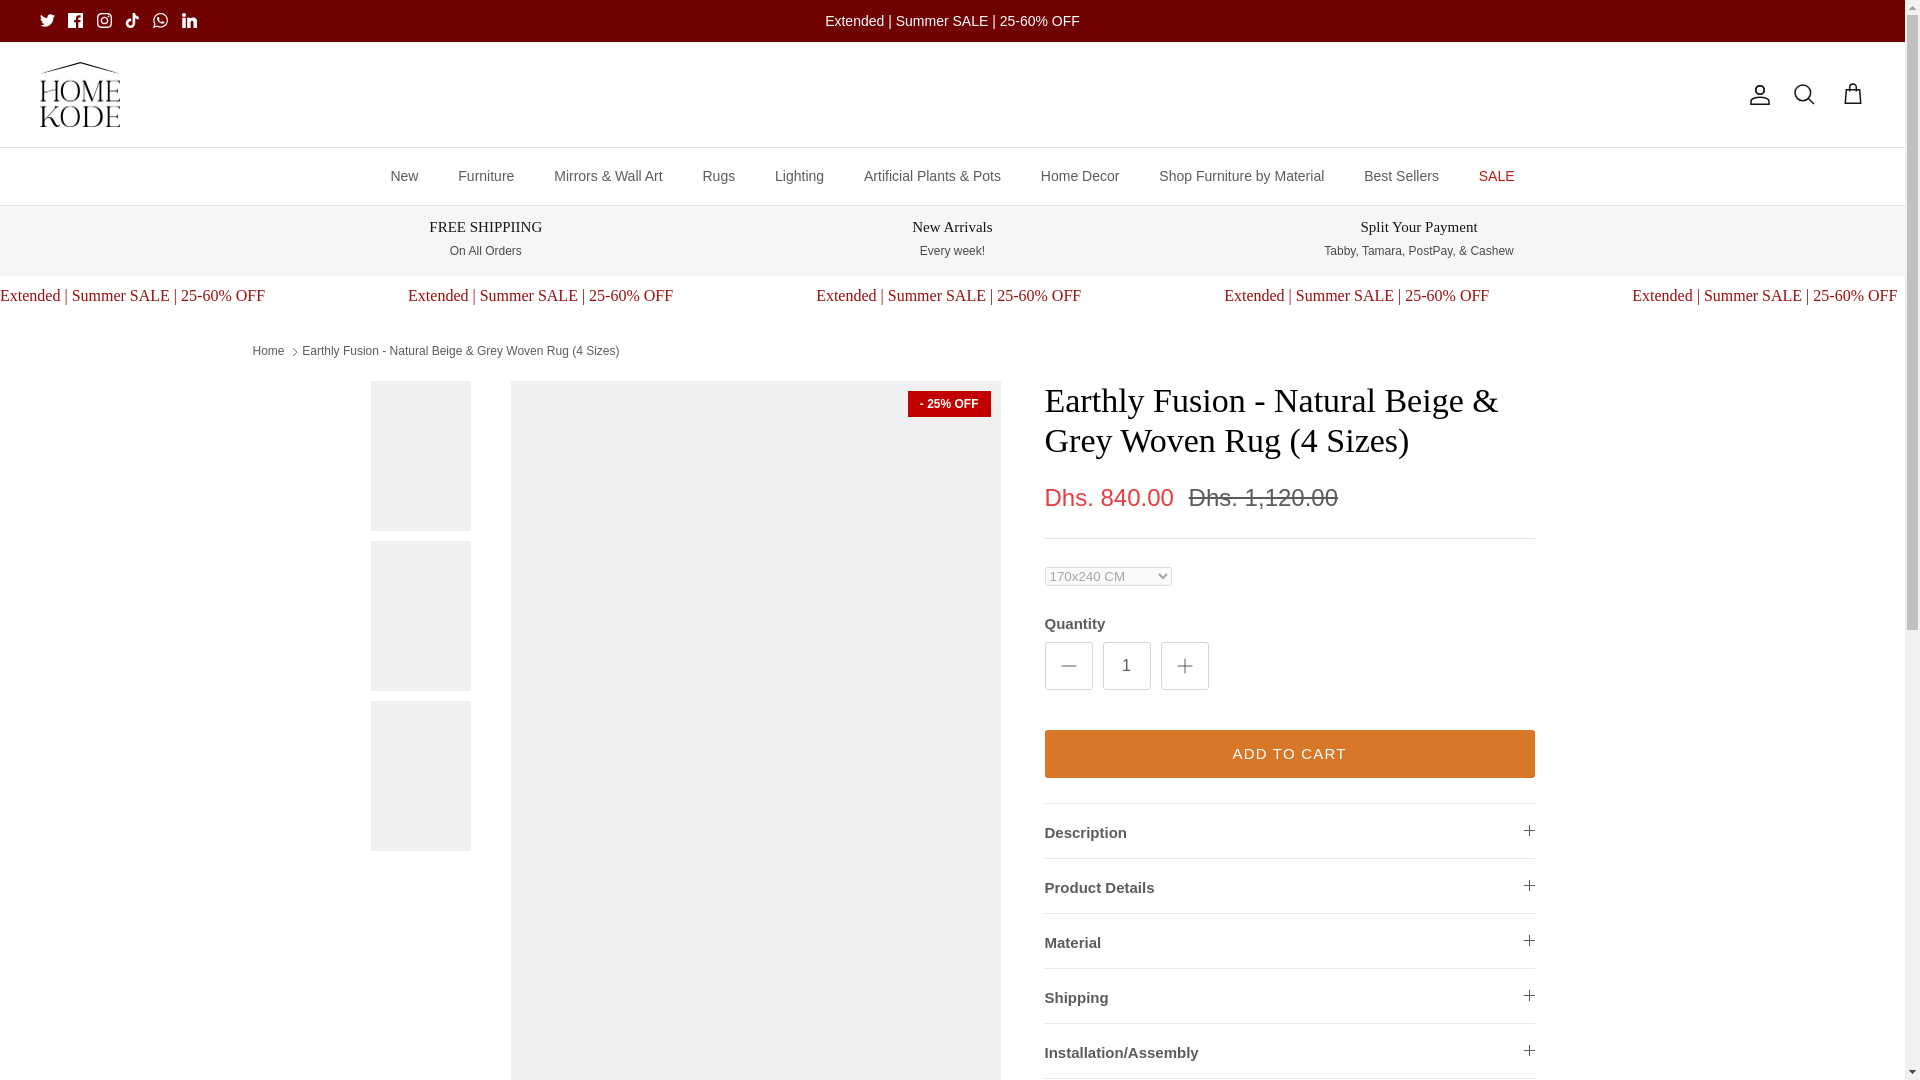 This screenshot has width=1920, height=1080. I want to click on 1, so click(1126, 666).